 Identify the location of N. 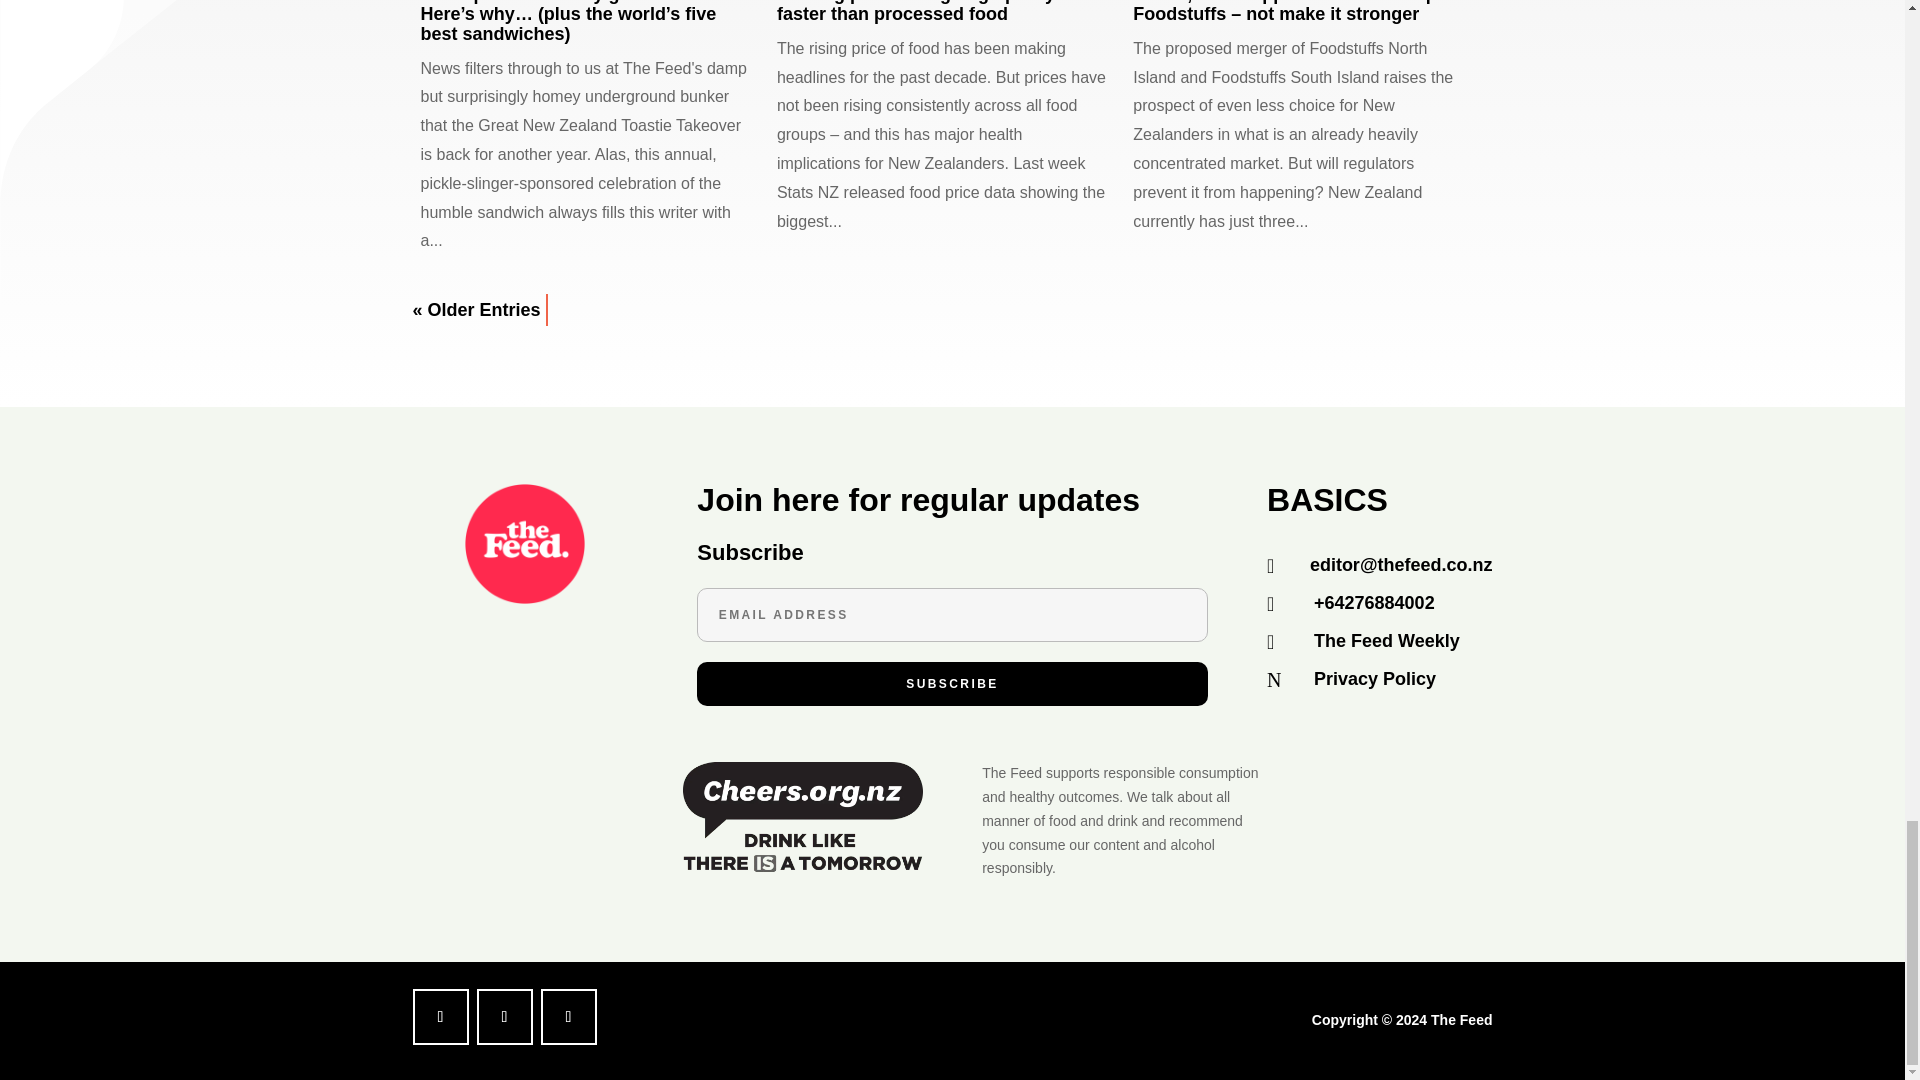
(1283, 680).